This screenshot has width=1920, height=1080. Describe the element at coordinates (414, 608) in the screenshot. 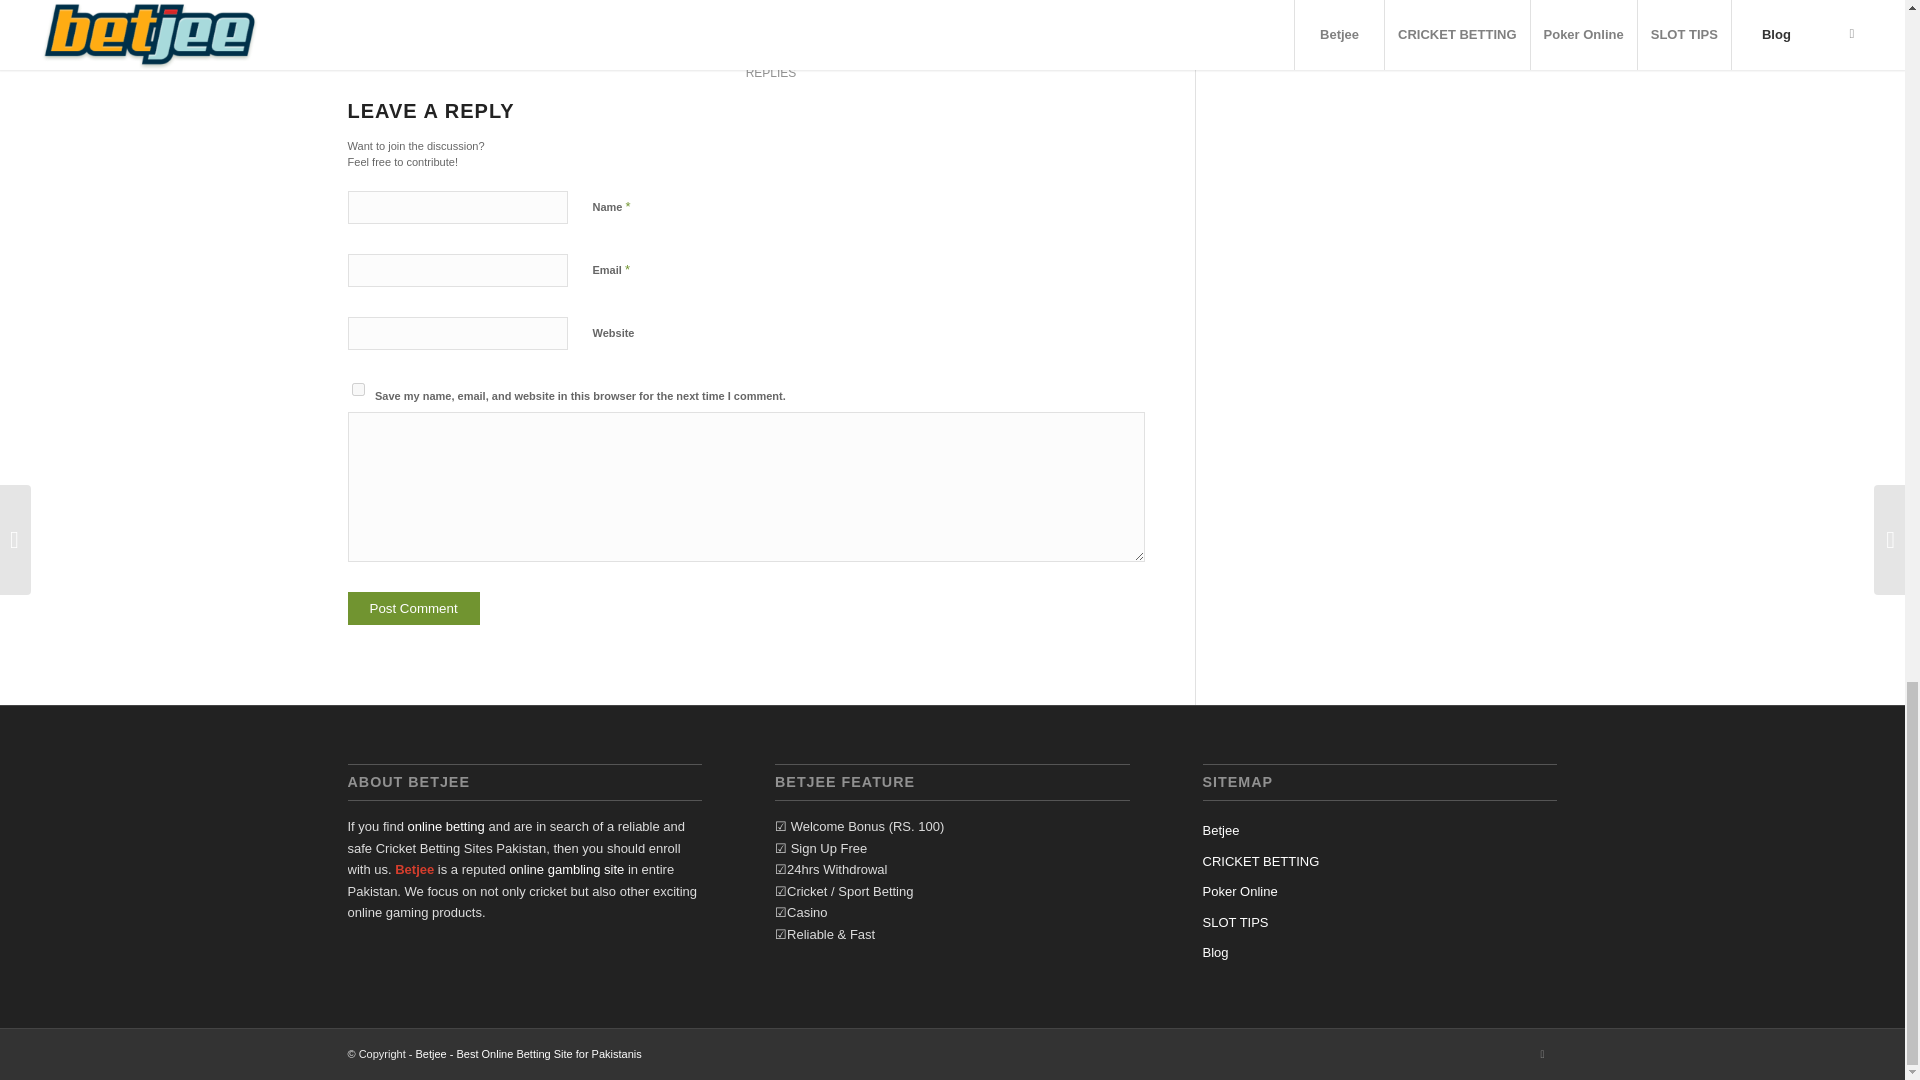

I see `Post Comment` at that location.